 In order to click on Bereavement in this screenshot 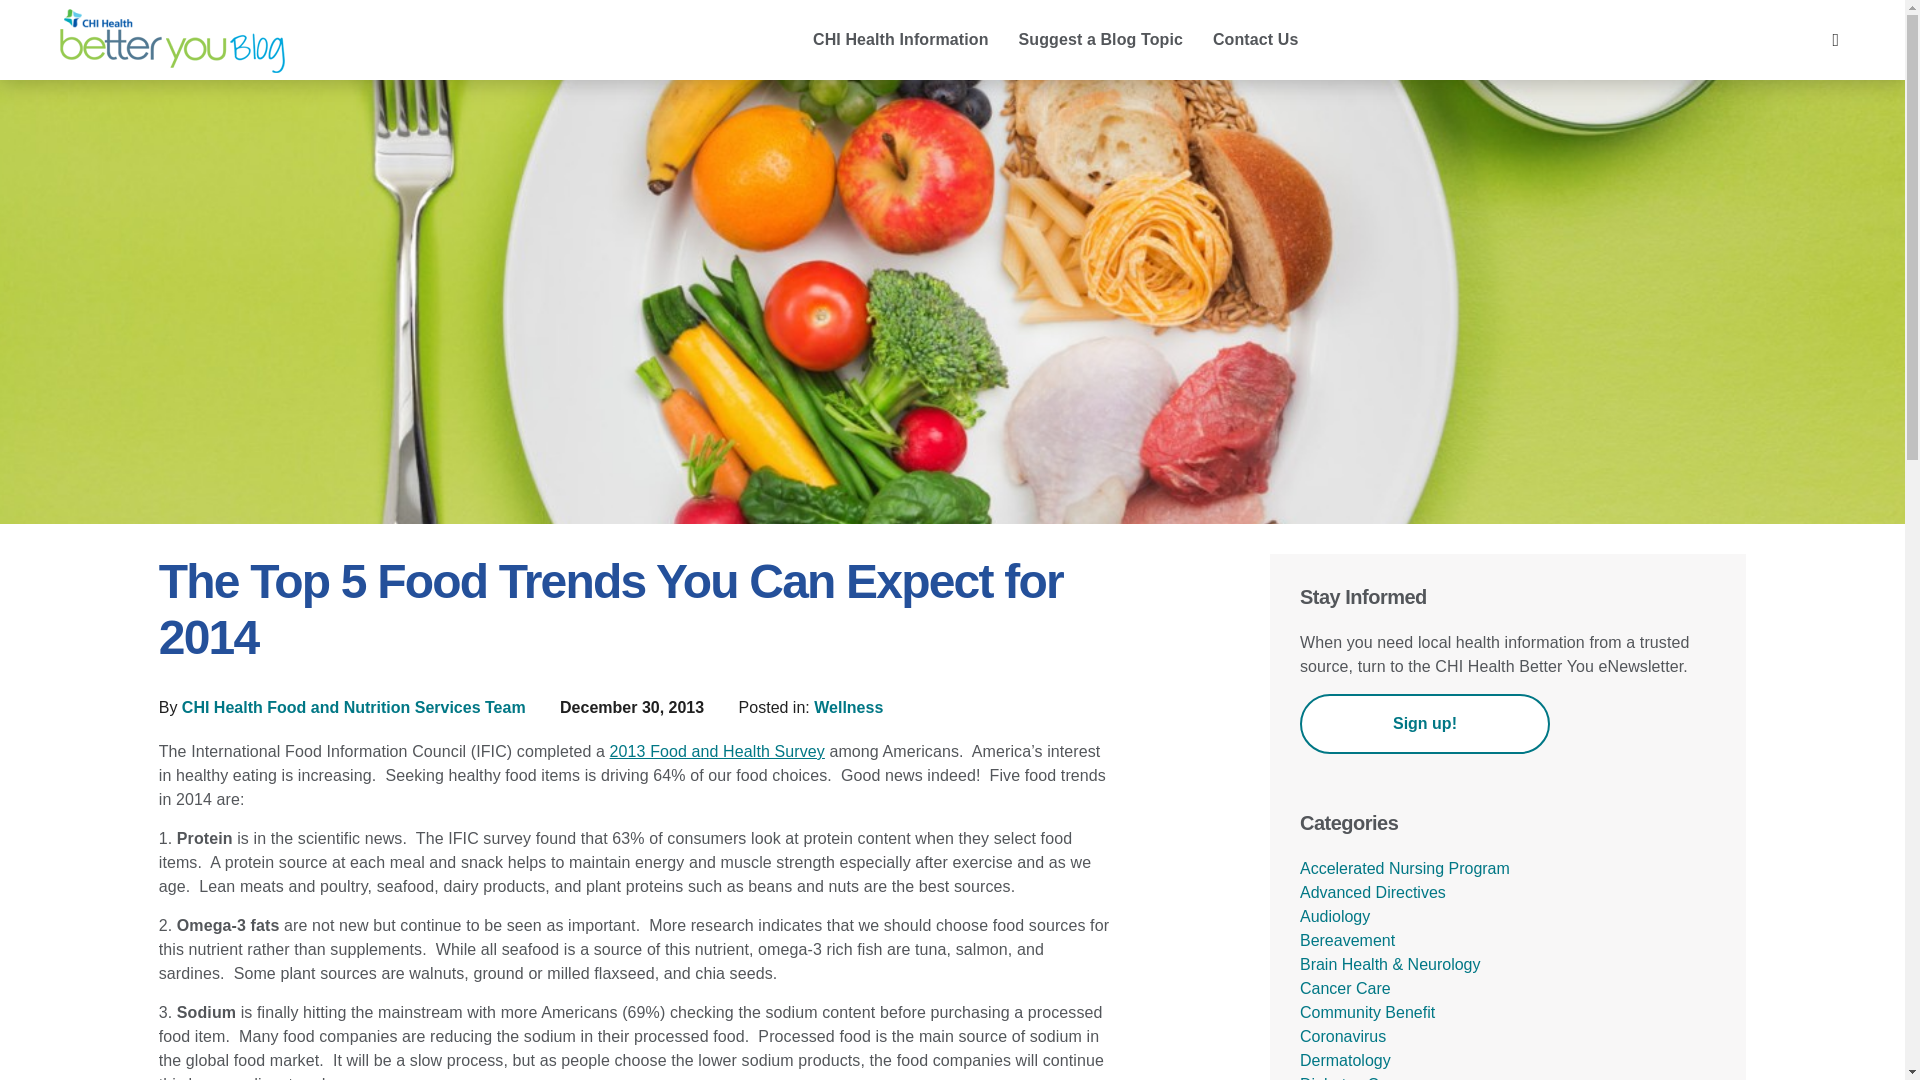, I will do `click(1347, 940)`.